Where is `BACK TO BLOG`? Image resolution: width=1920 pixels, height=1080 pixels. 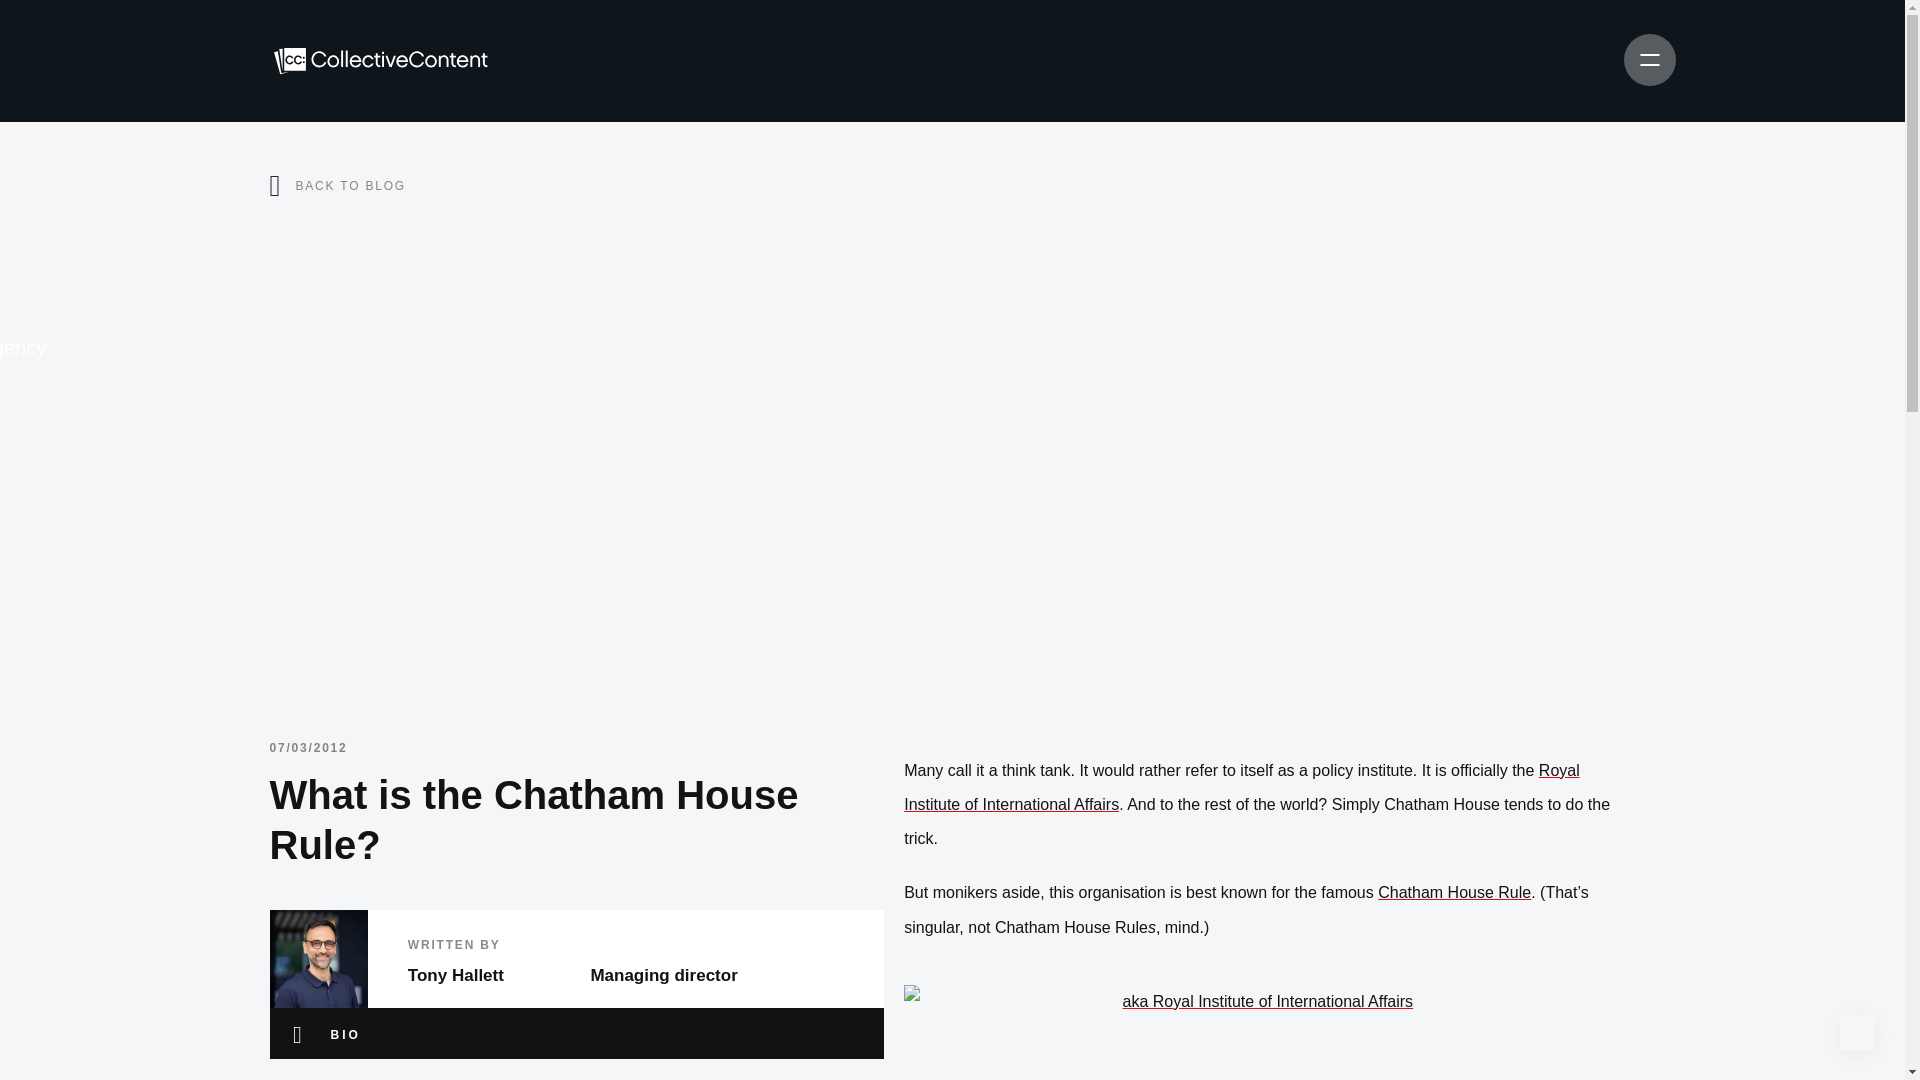
BACK TO BLOG is located at coordinates (350, 185).